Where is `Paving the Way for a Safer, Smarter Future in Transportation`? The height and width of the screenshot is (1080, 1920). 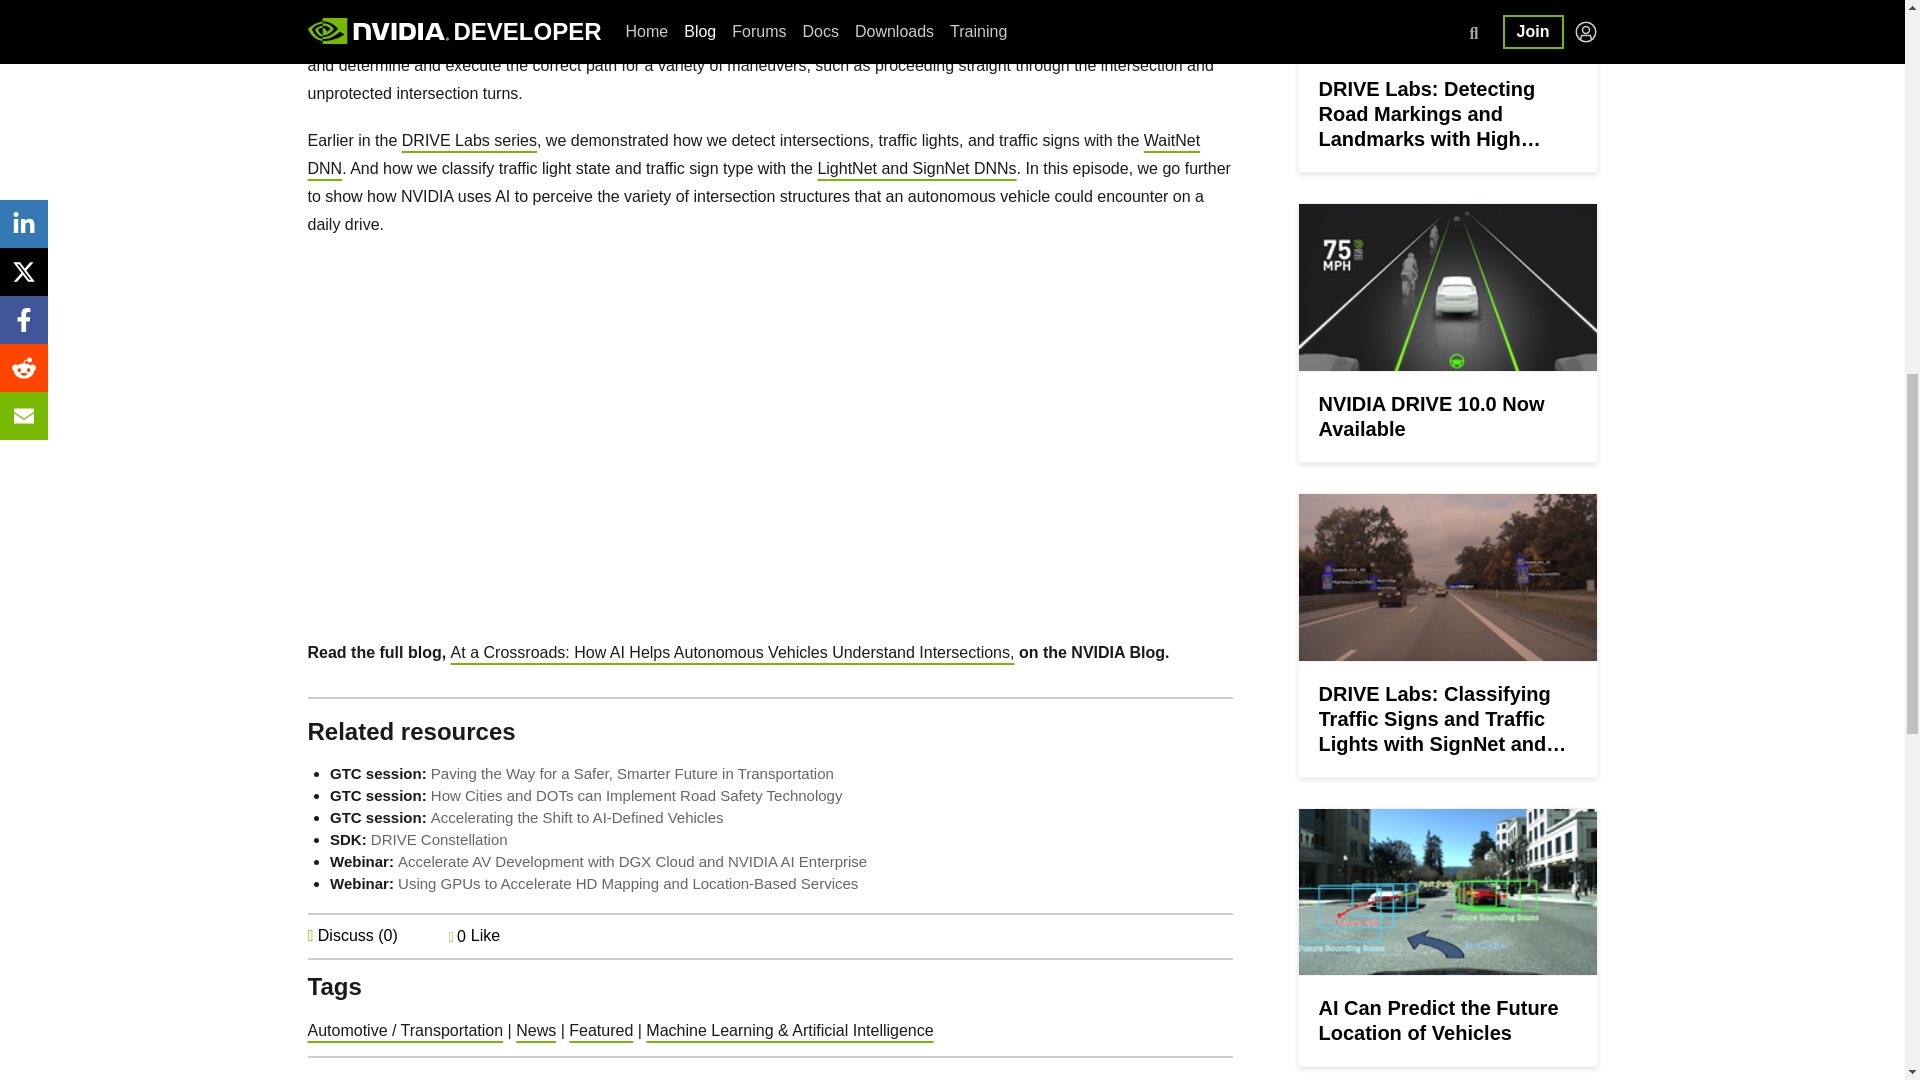 Paving the Way for a Safer, Smarter Future in Transportation is located at coordinates (632, 772).